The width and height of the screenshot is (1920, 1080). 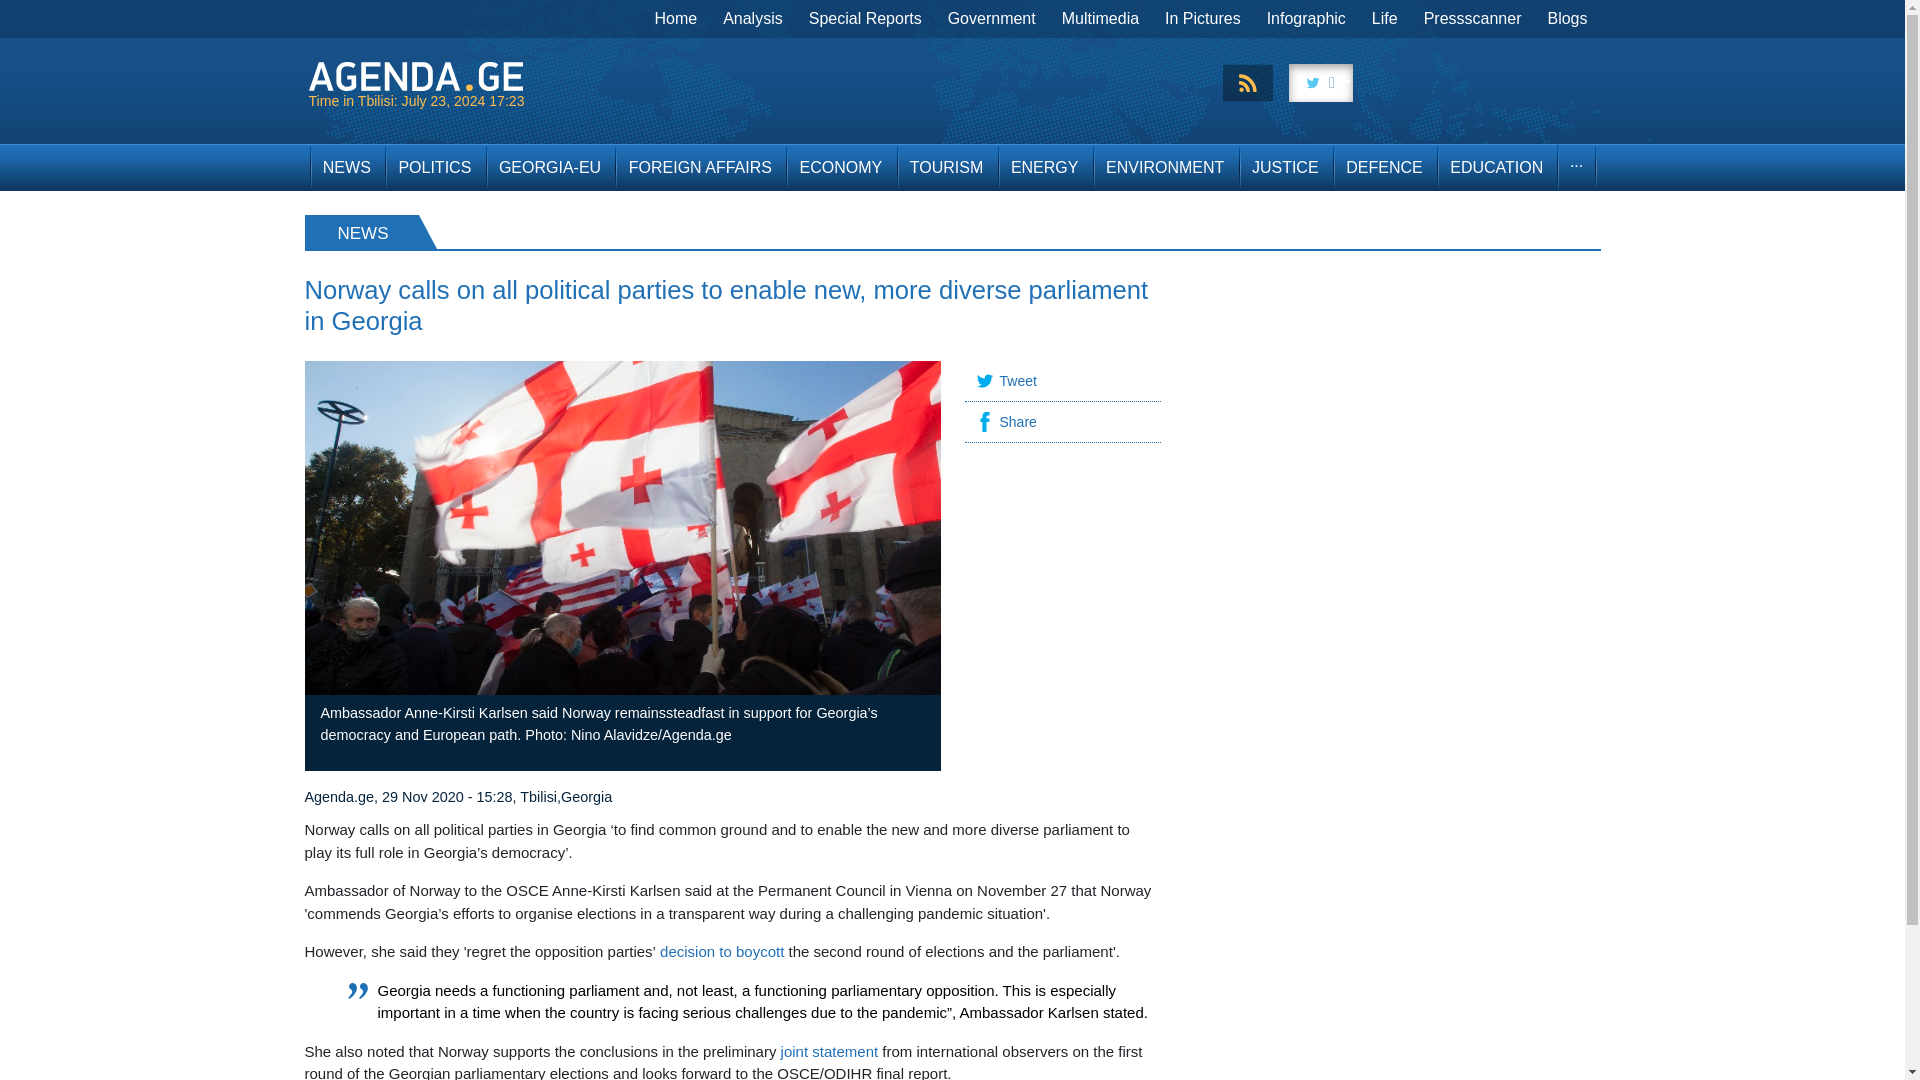 What do you see at coordinates (1566, 18) in the screenshot?
I see `Blogs` at bounding box center [1566, 18].